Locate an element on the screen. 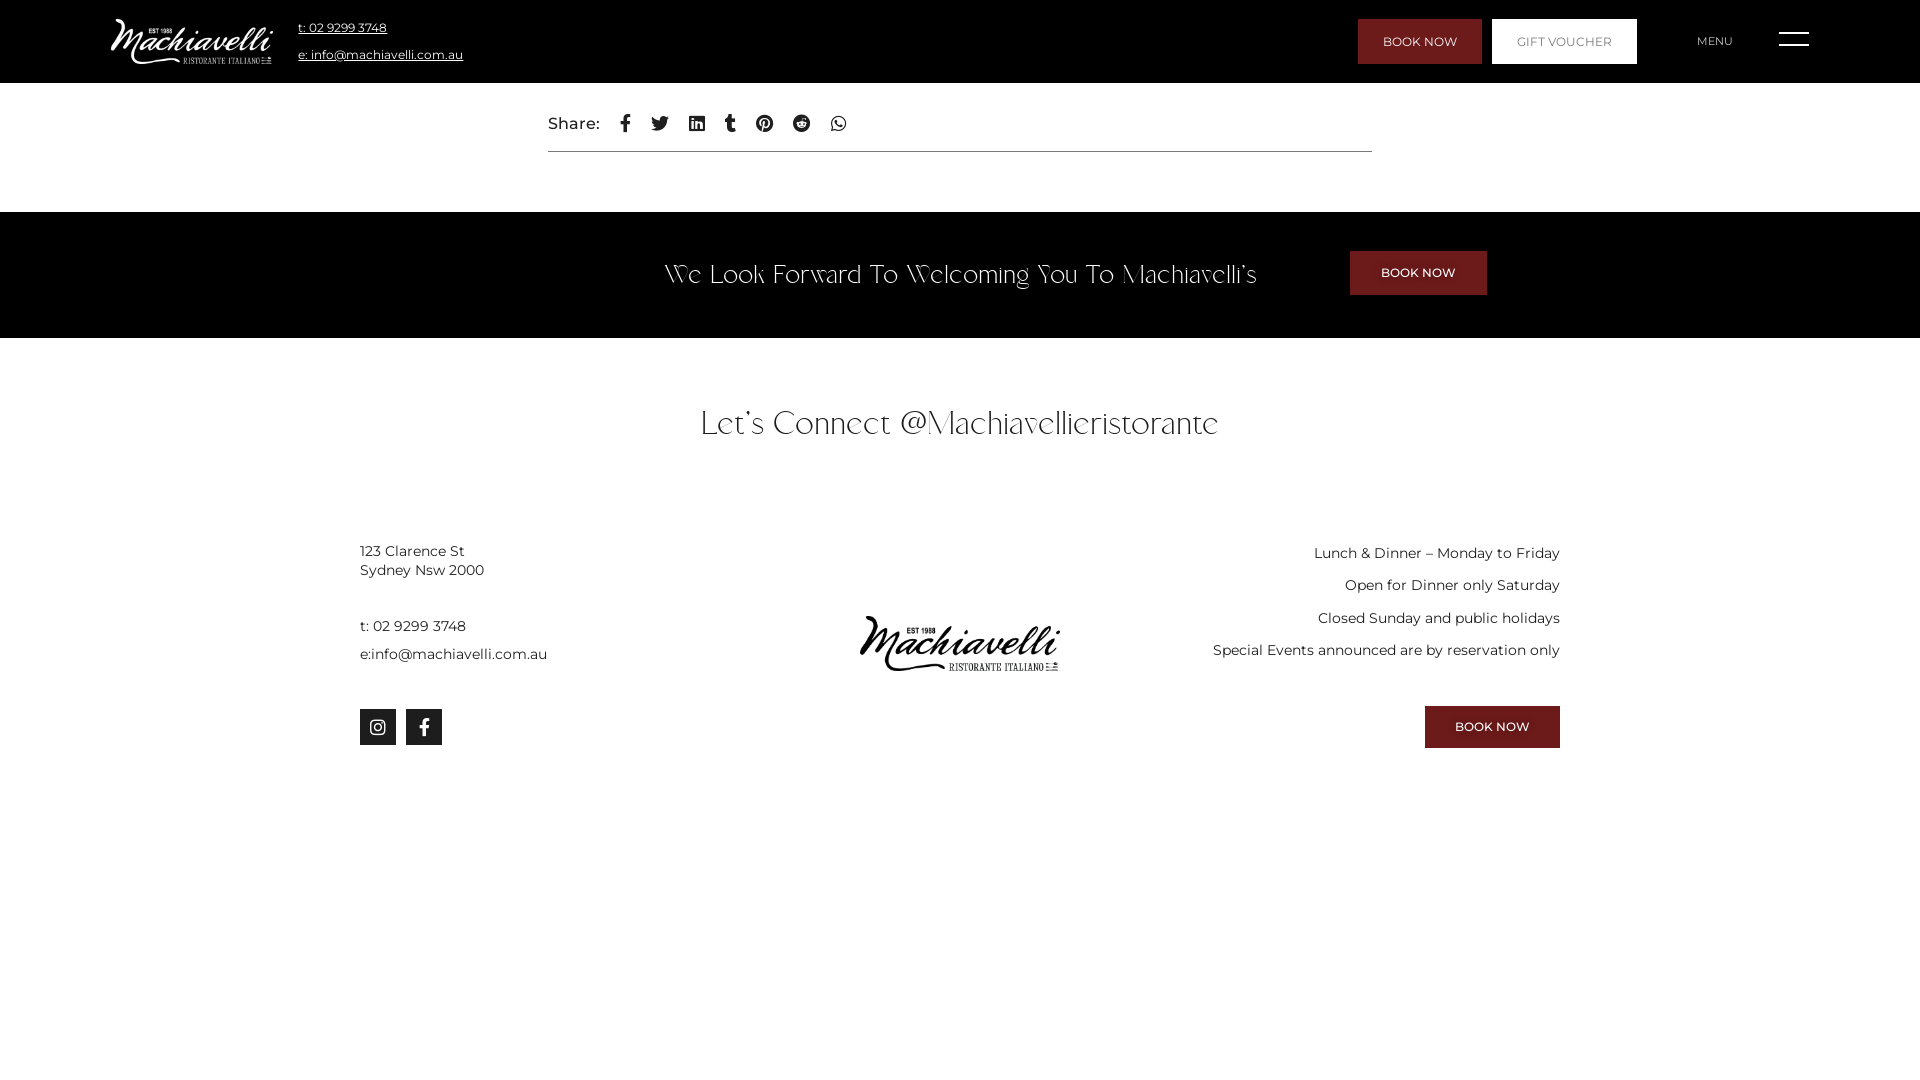 The image size is (1920, 1080). GIFT VOUCHER is located at coordinates (1564, 42).